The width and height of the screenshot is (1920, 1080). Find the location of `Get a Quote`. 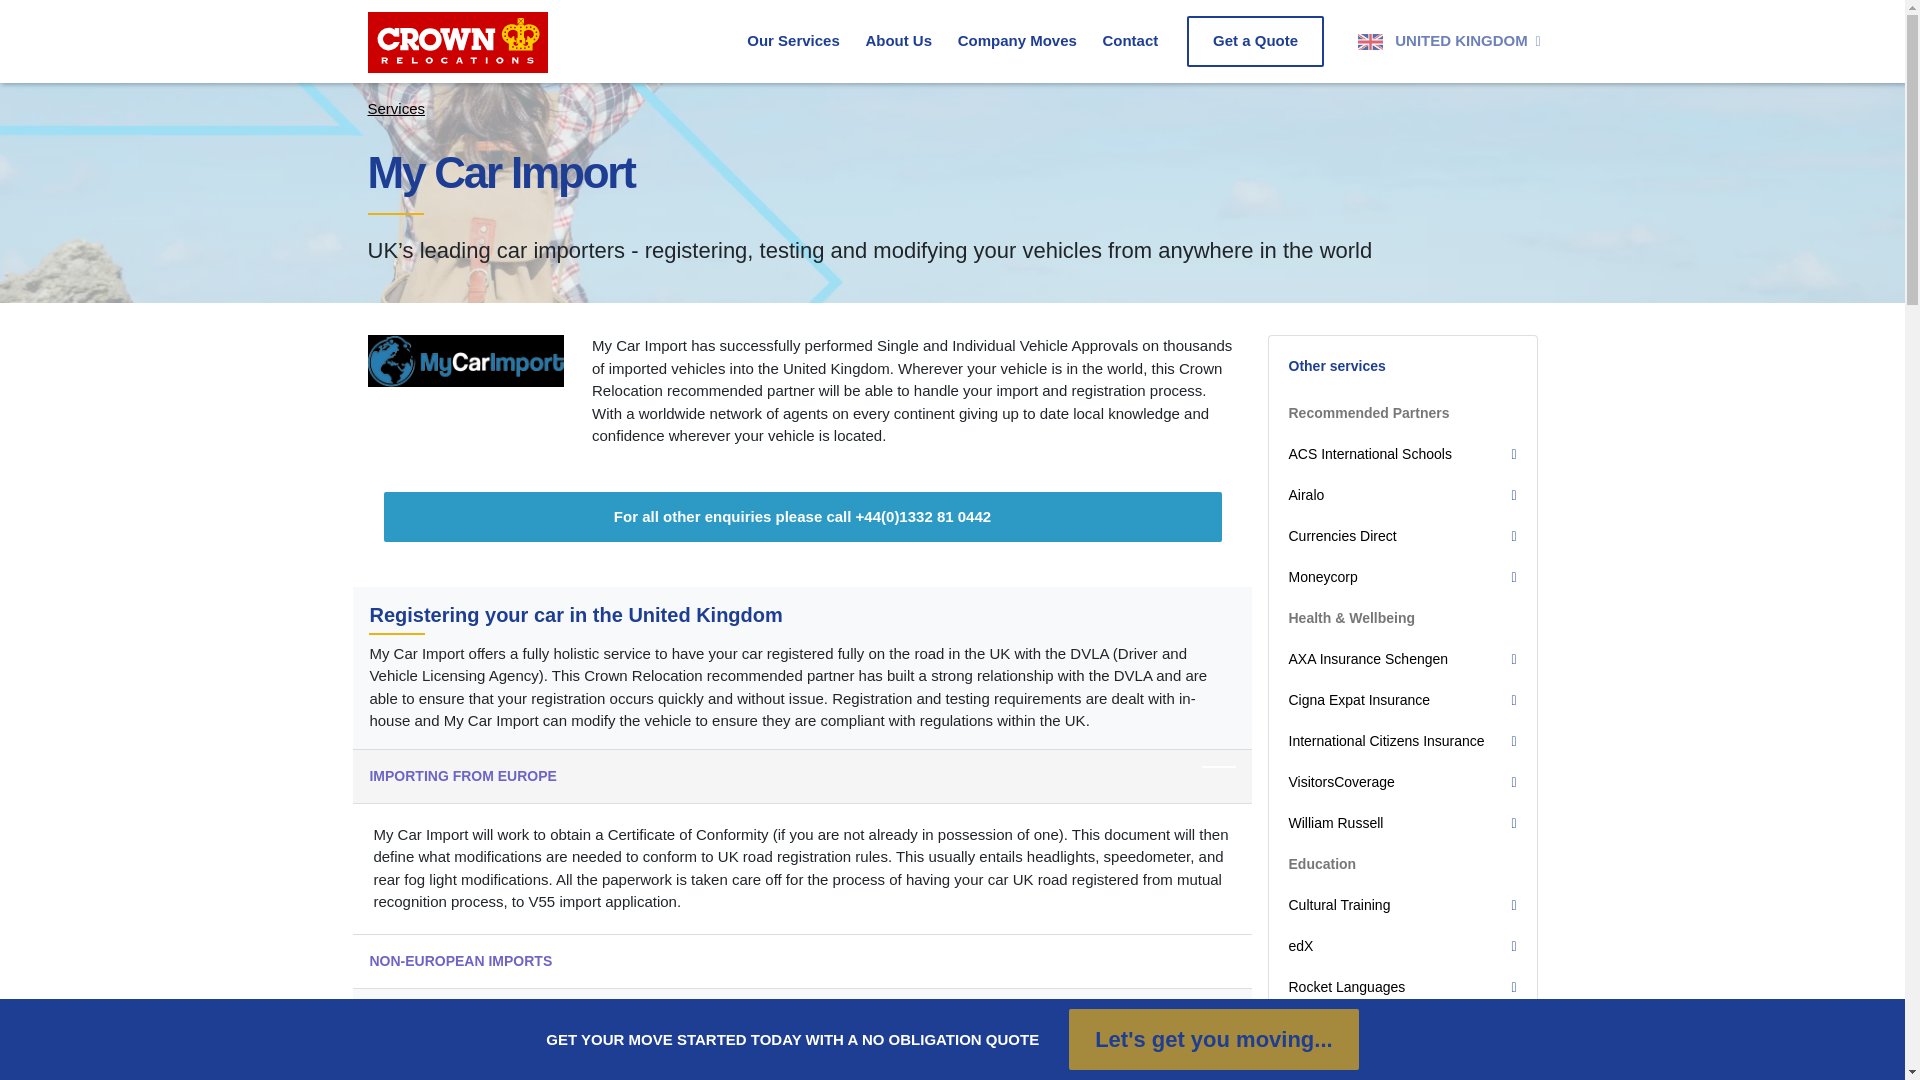

Get a Quote is located at coordinates (1255, 41).